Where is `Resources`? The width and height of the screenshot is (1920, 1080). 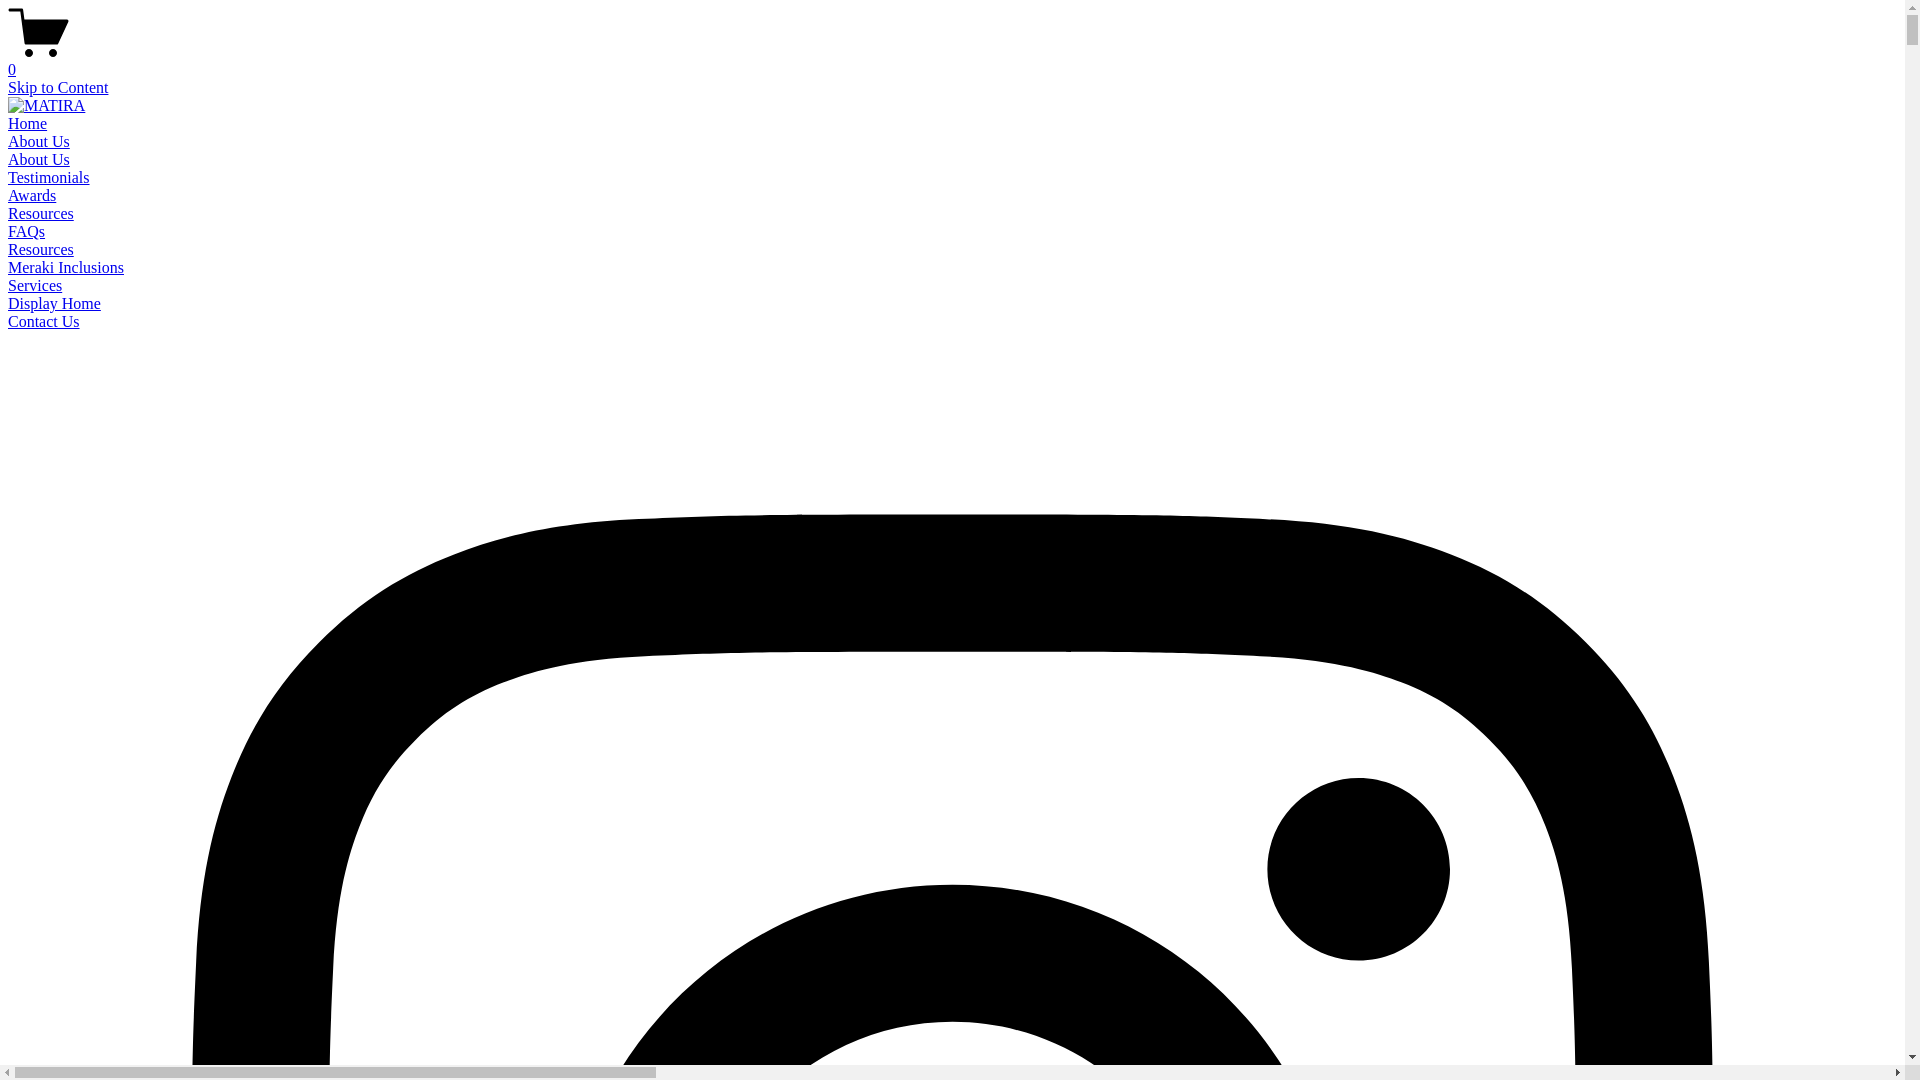
Resources is located at coordinates (41, 214).